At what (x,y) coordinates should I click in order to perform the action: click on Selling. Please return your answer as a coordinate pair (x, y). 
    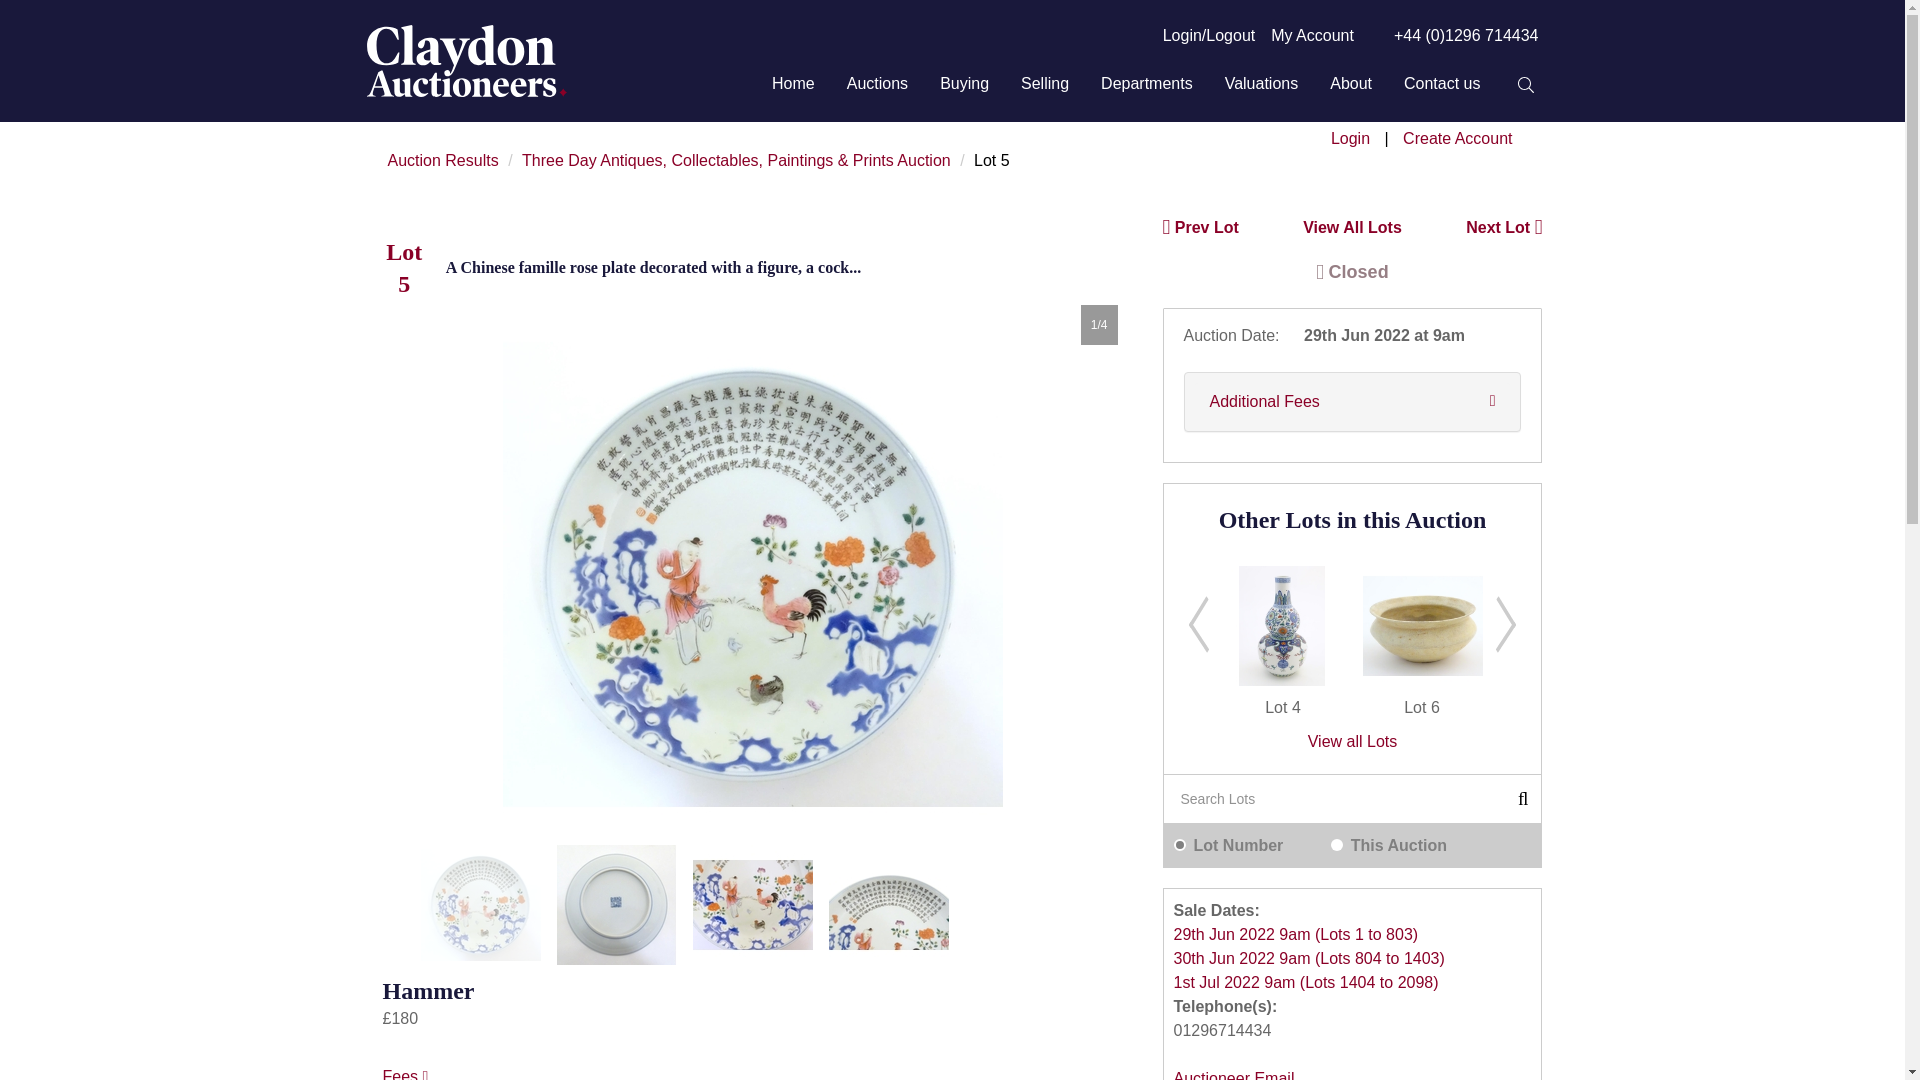
    Looking at the image, I should click on (1045, 84).